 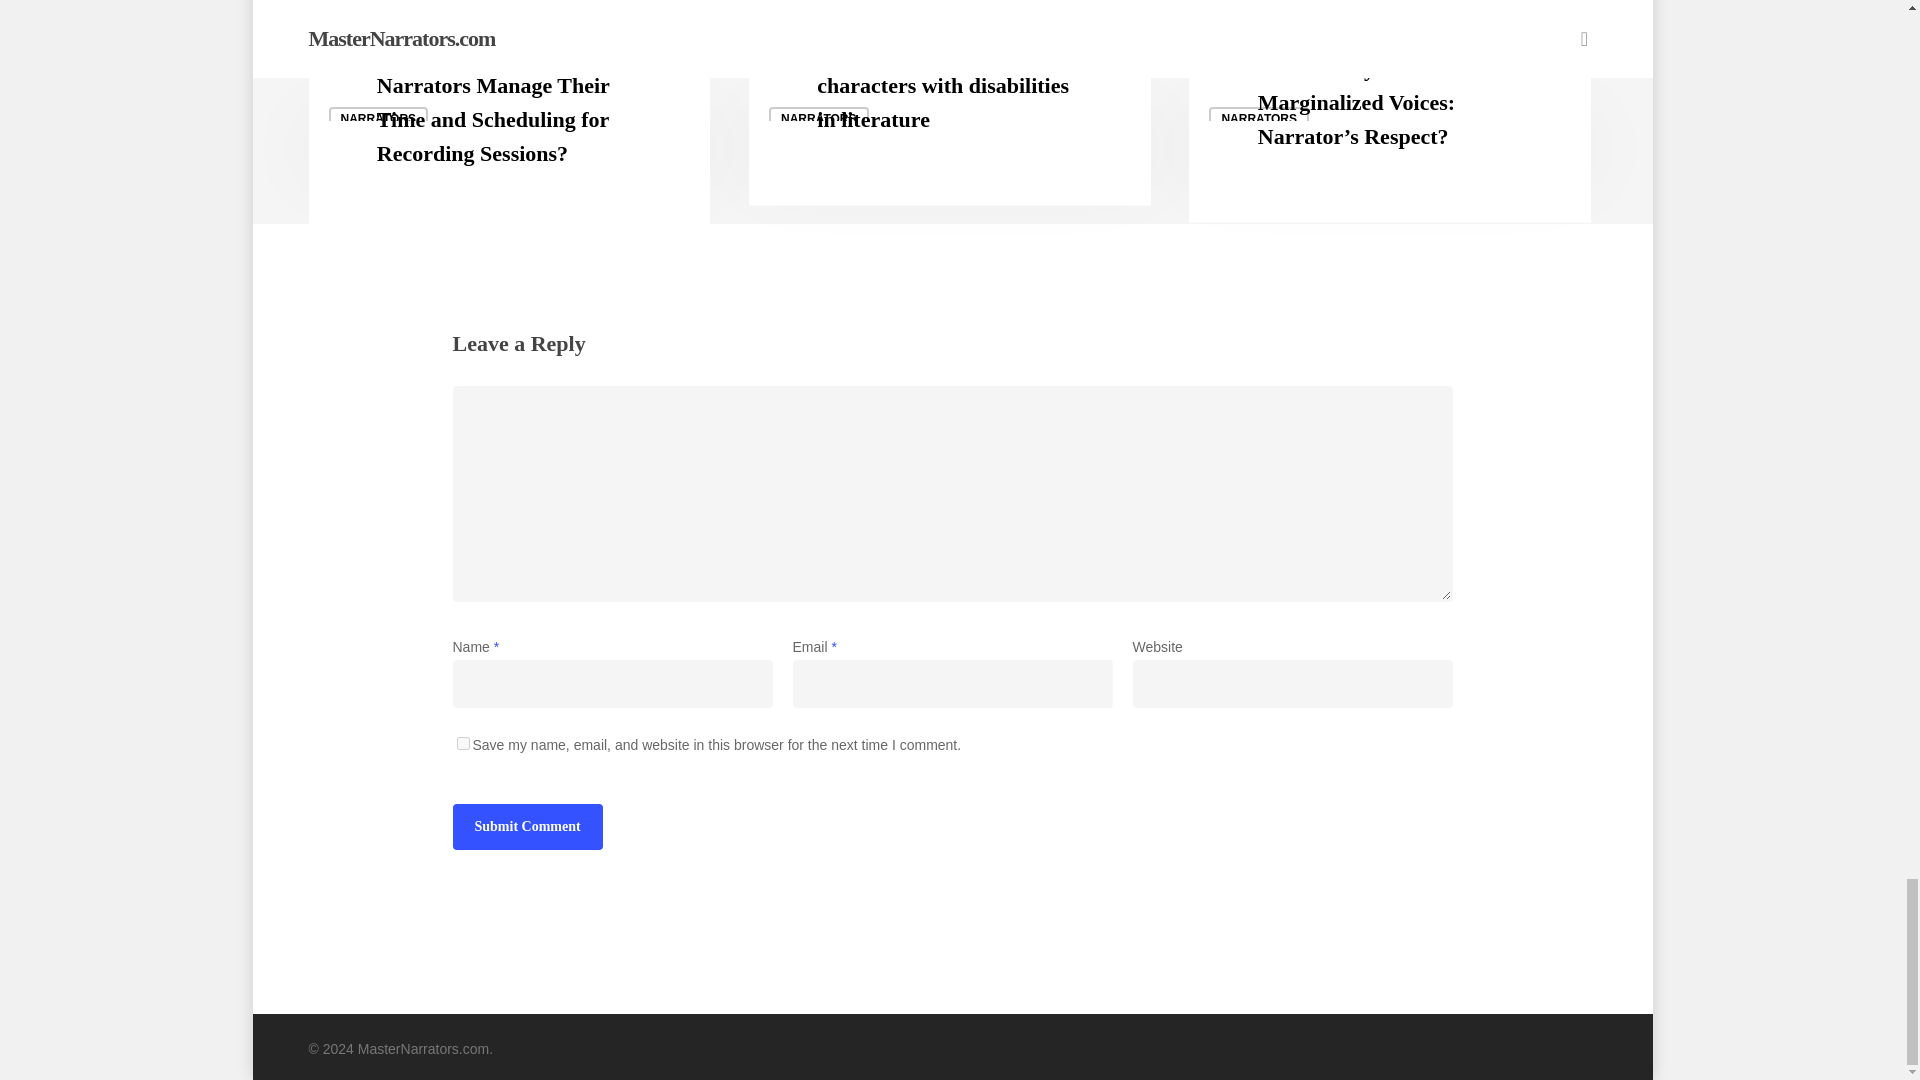 I want to click on yes, so click(x=462, y=742).